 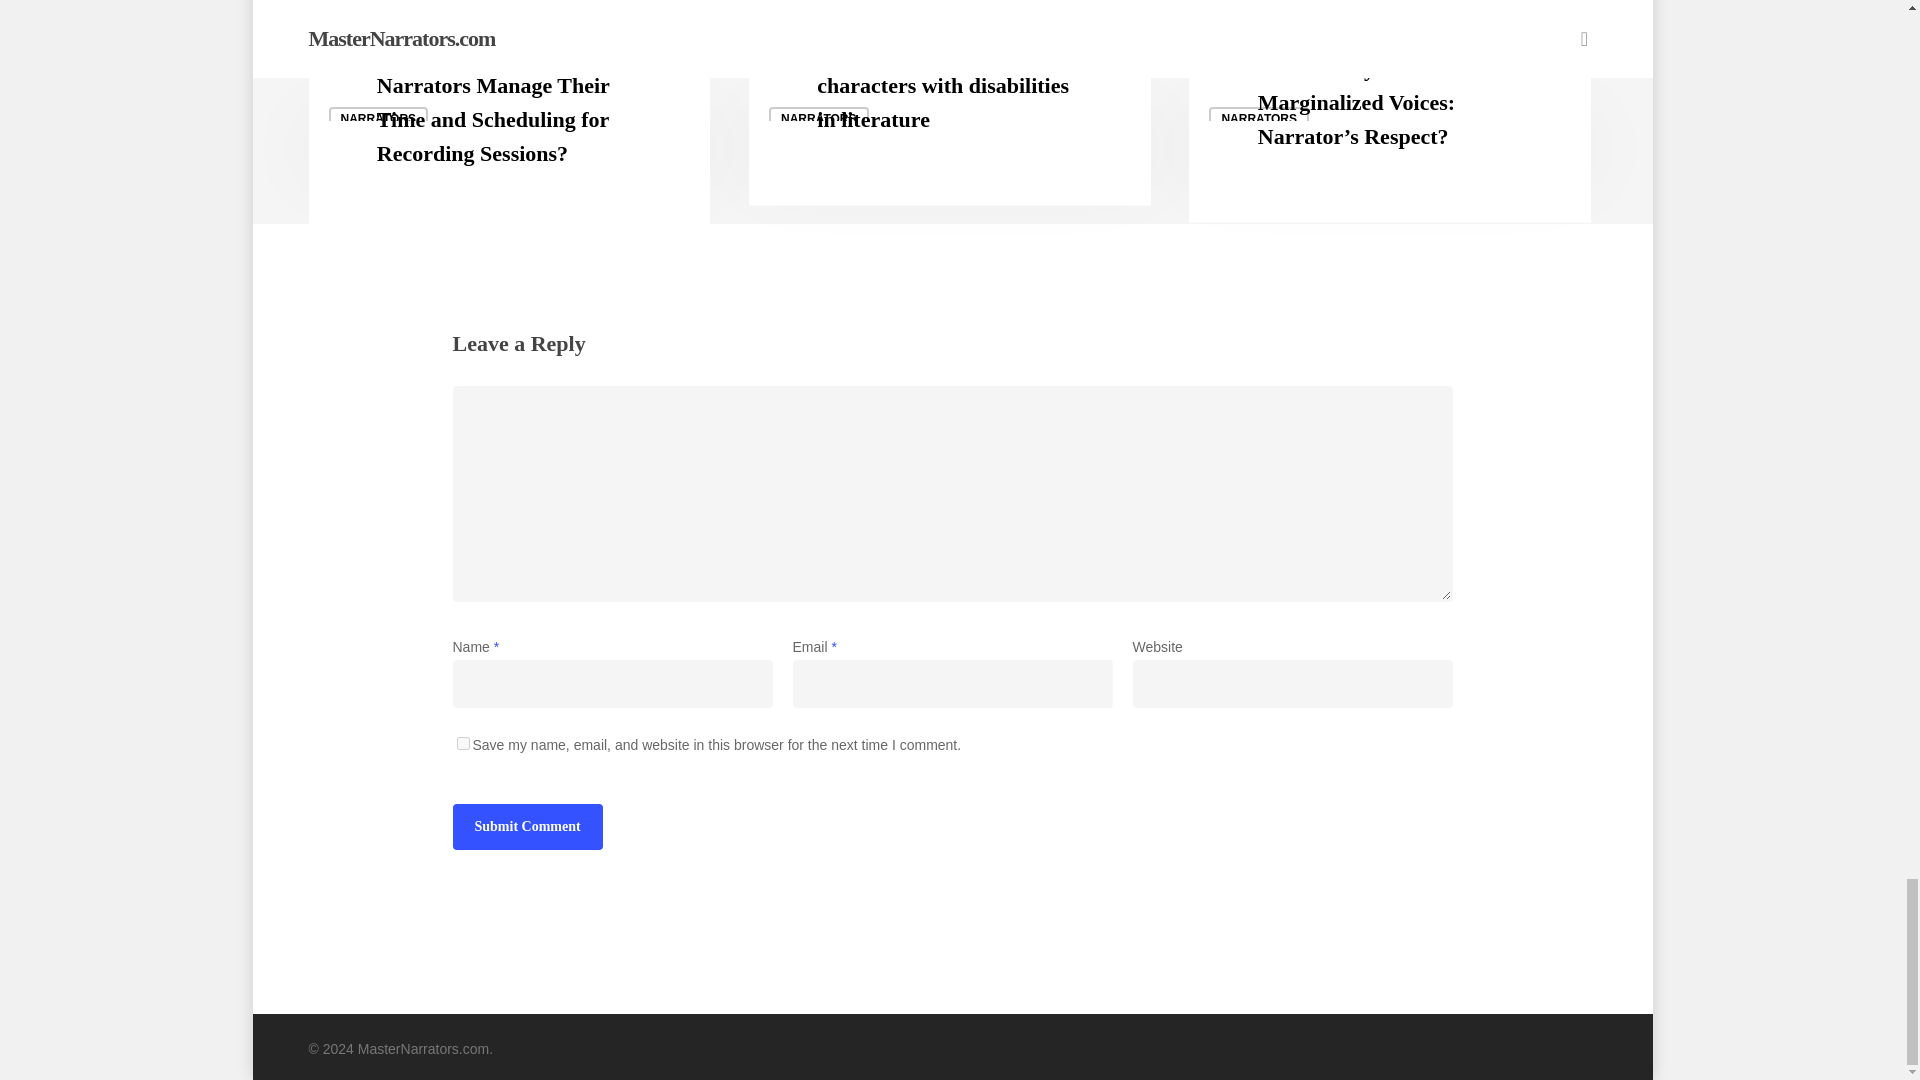 I want to click on yes, so click(x=462, y=742).